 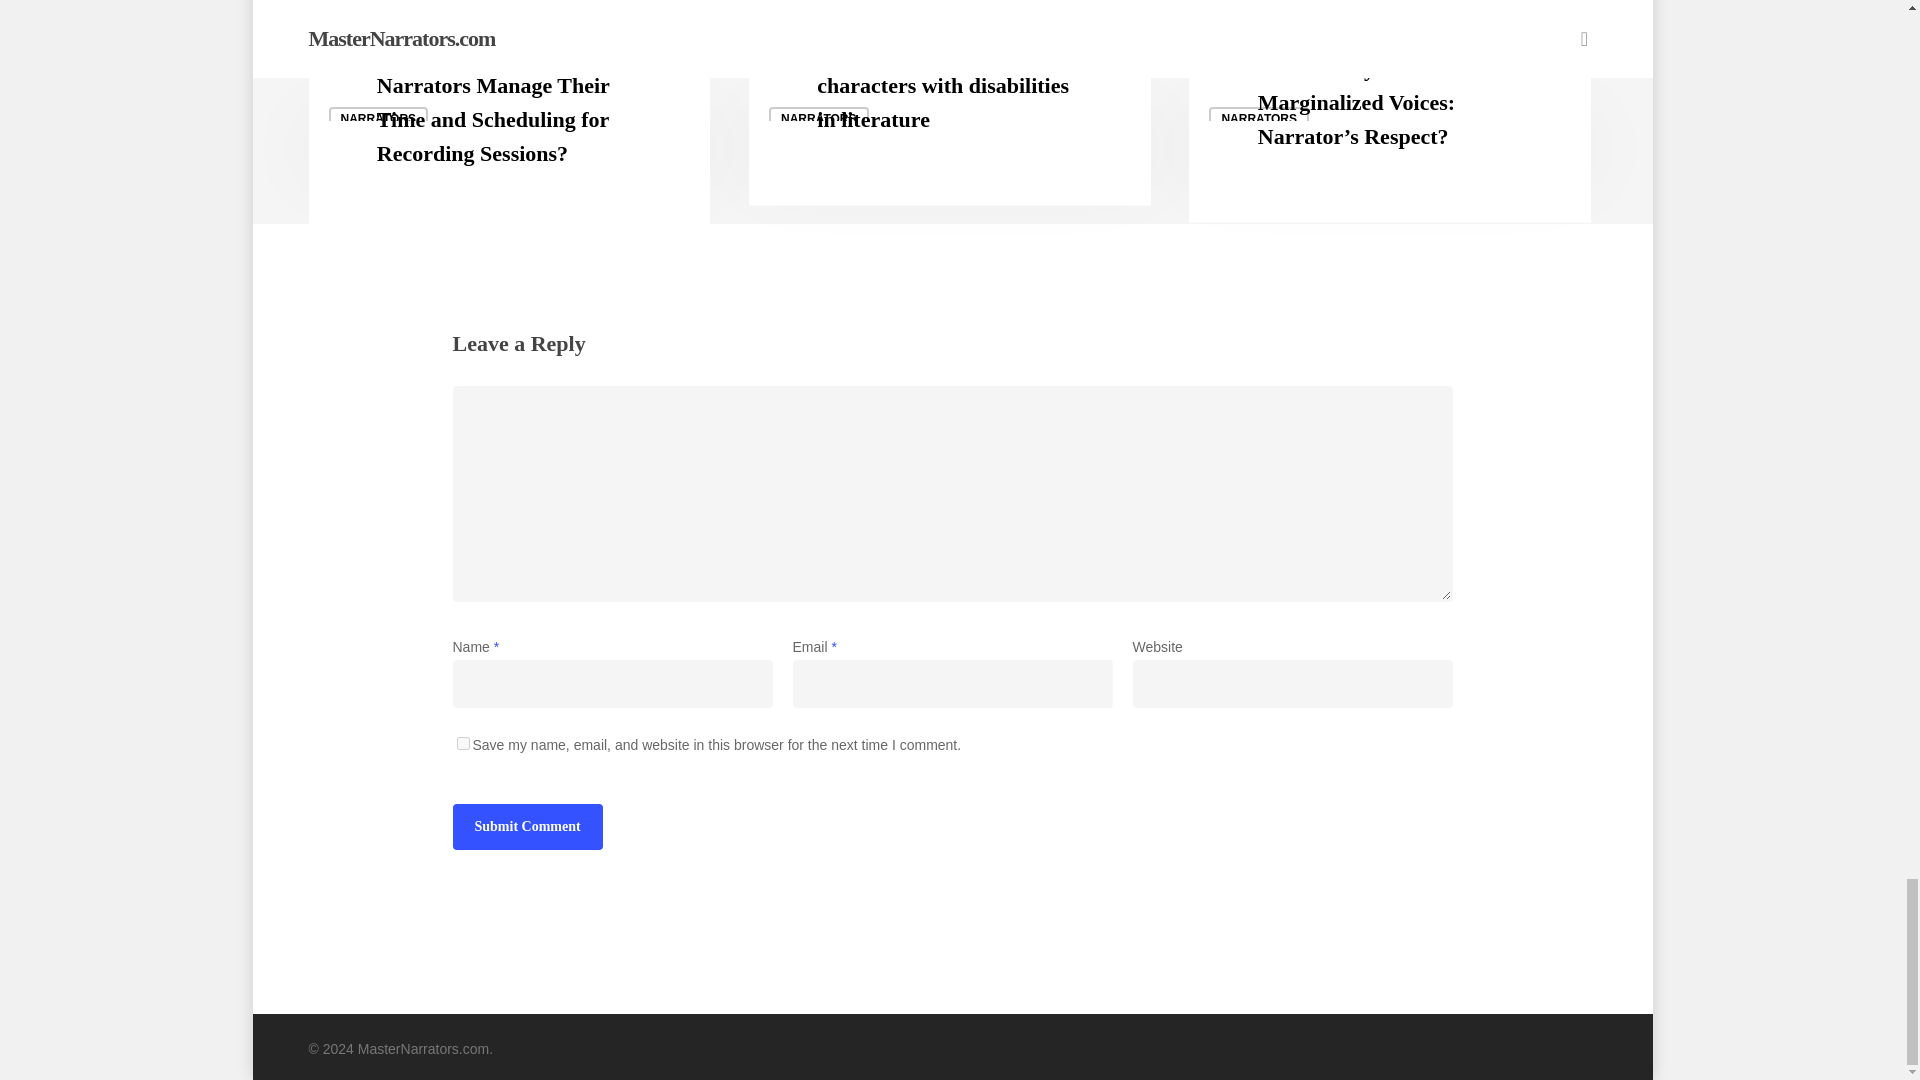 I want to click on yes, so click(x=462, y=742).